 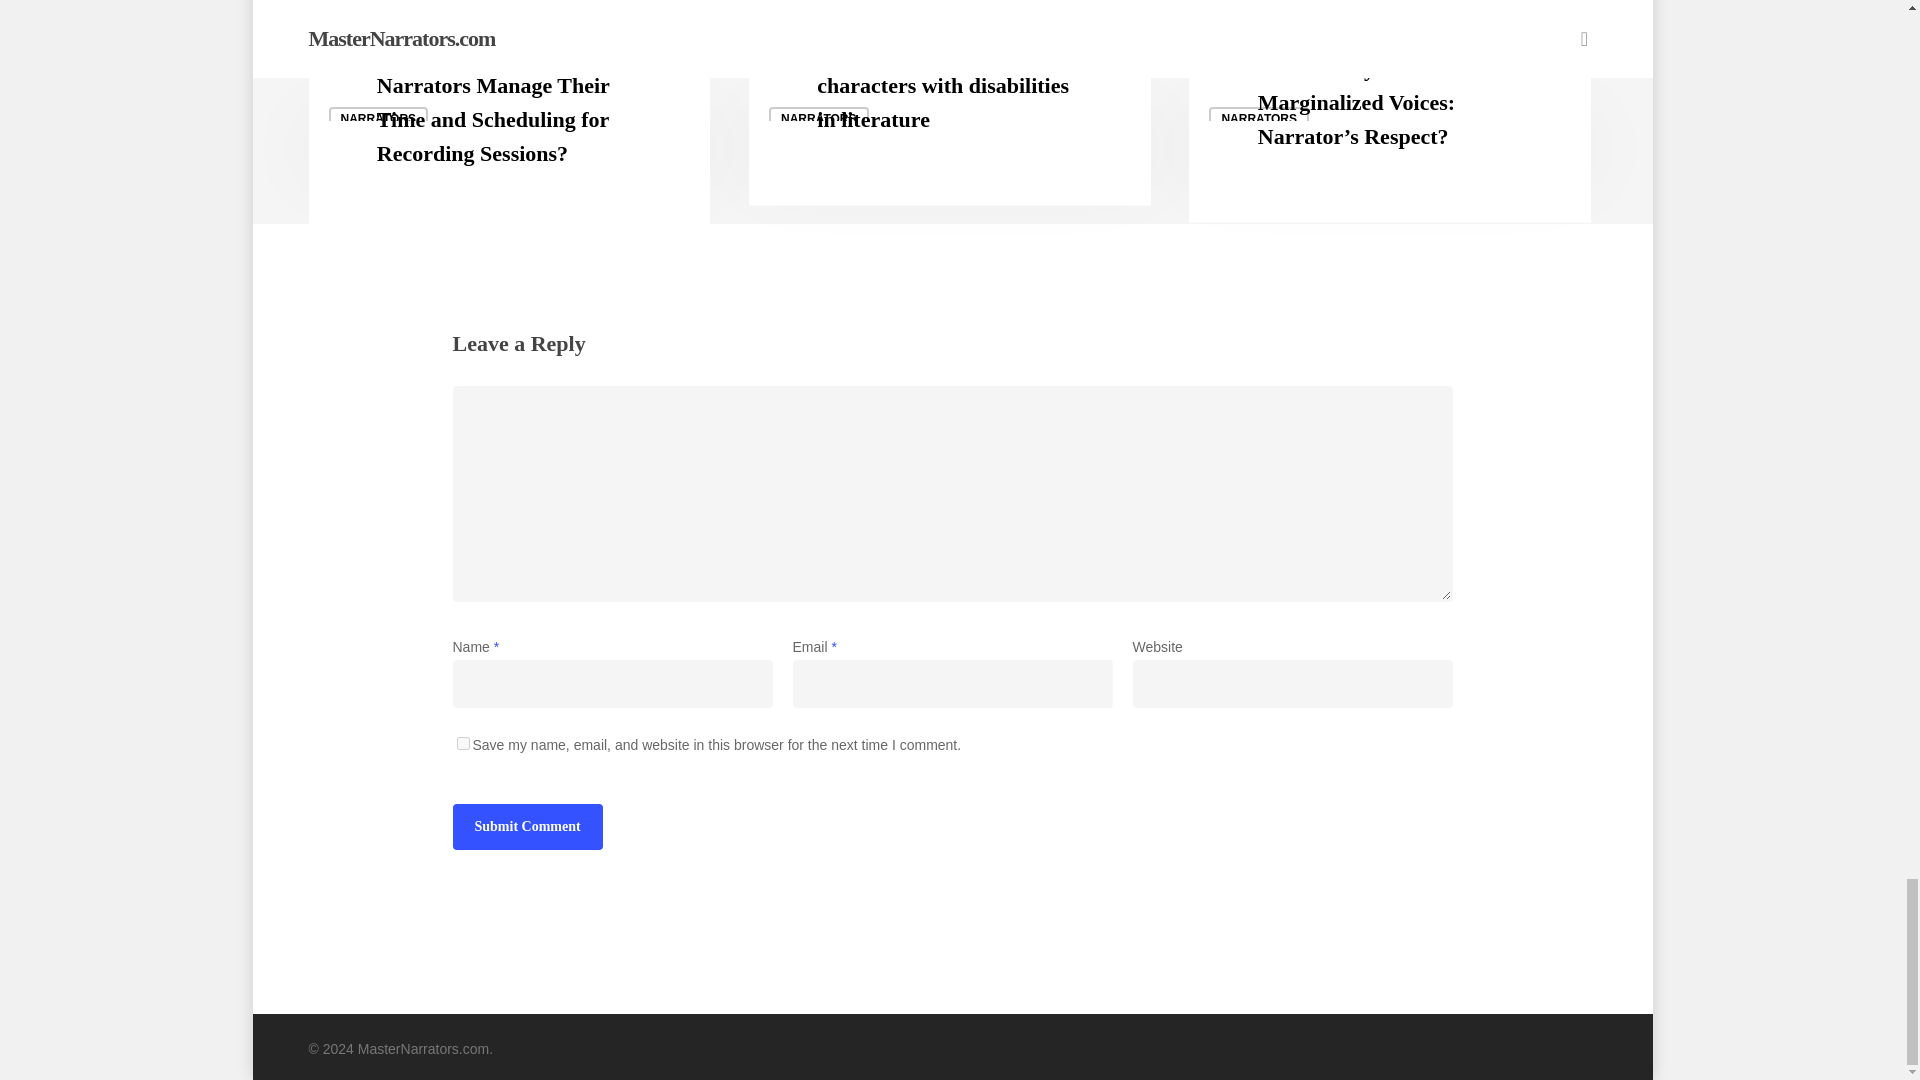 I want to click on yes, so click(x=462, y=742).